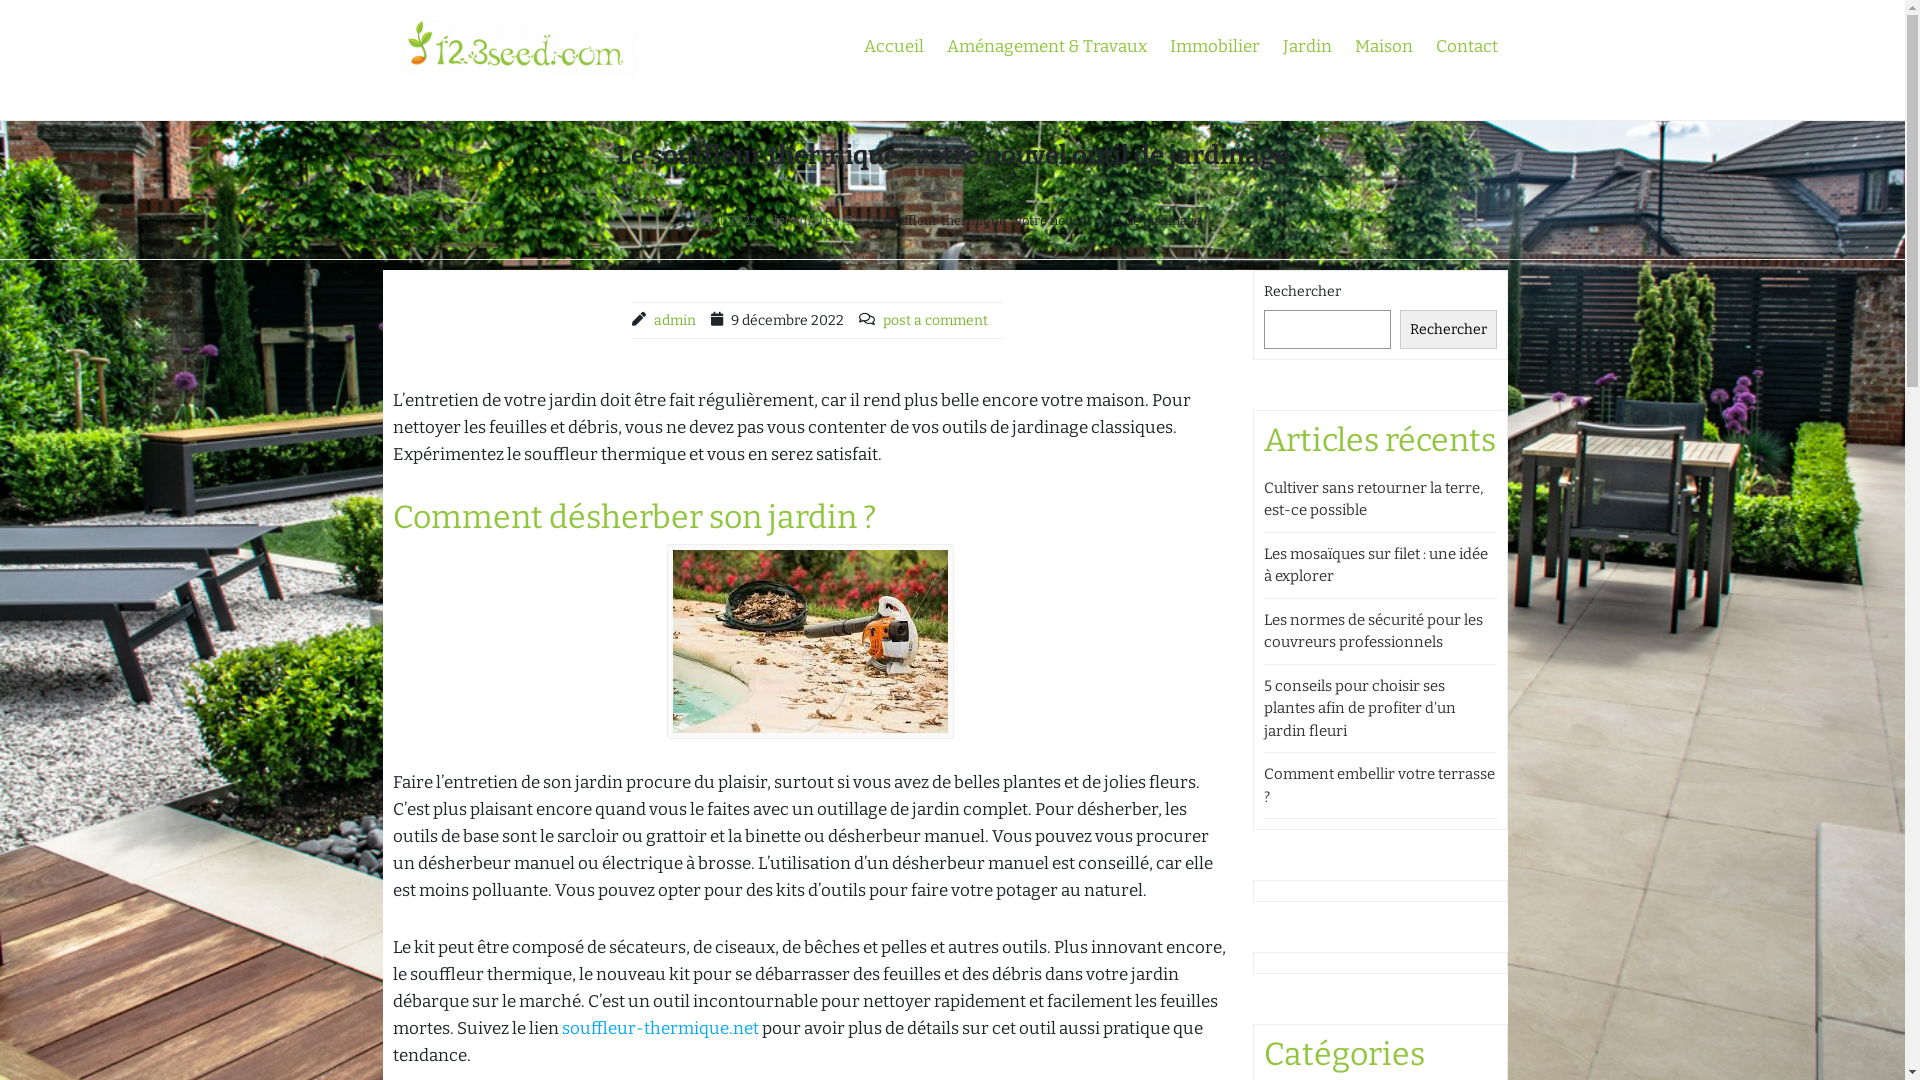 The height and width of the screenshot is (1080, 1920). Describe the element at coordinates (848, 220) in the screenshot. I see `9` at that location.